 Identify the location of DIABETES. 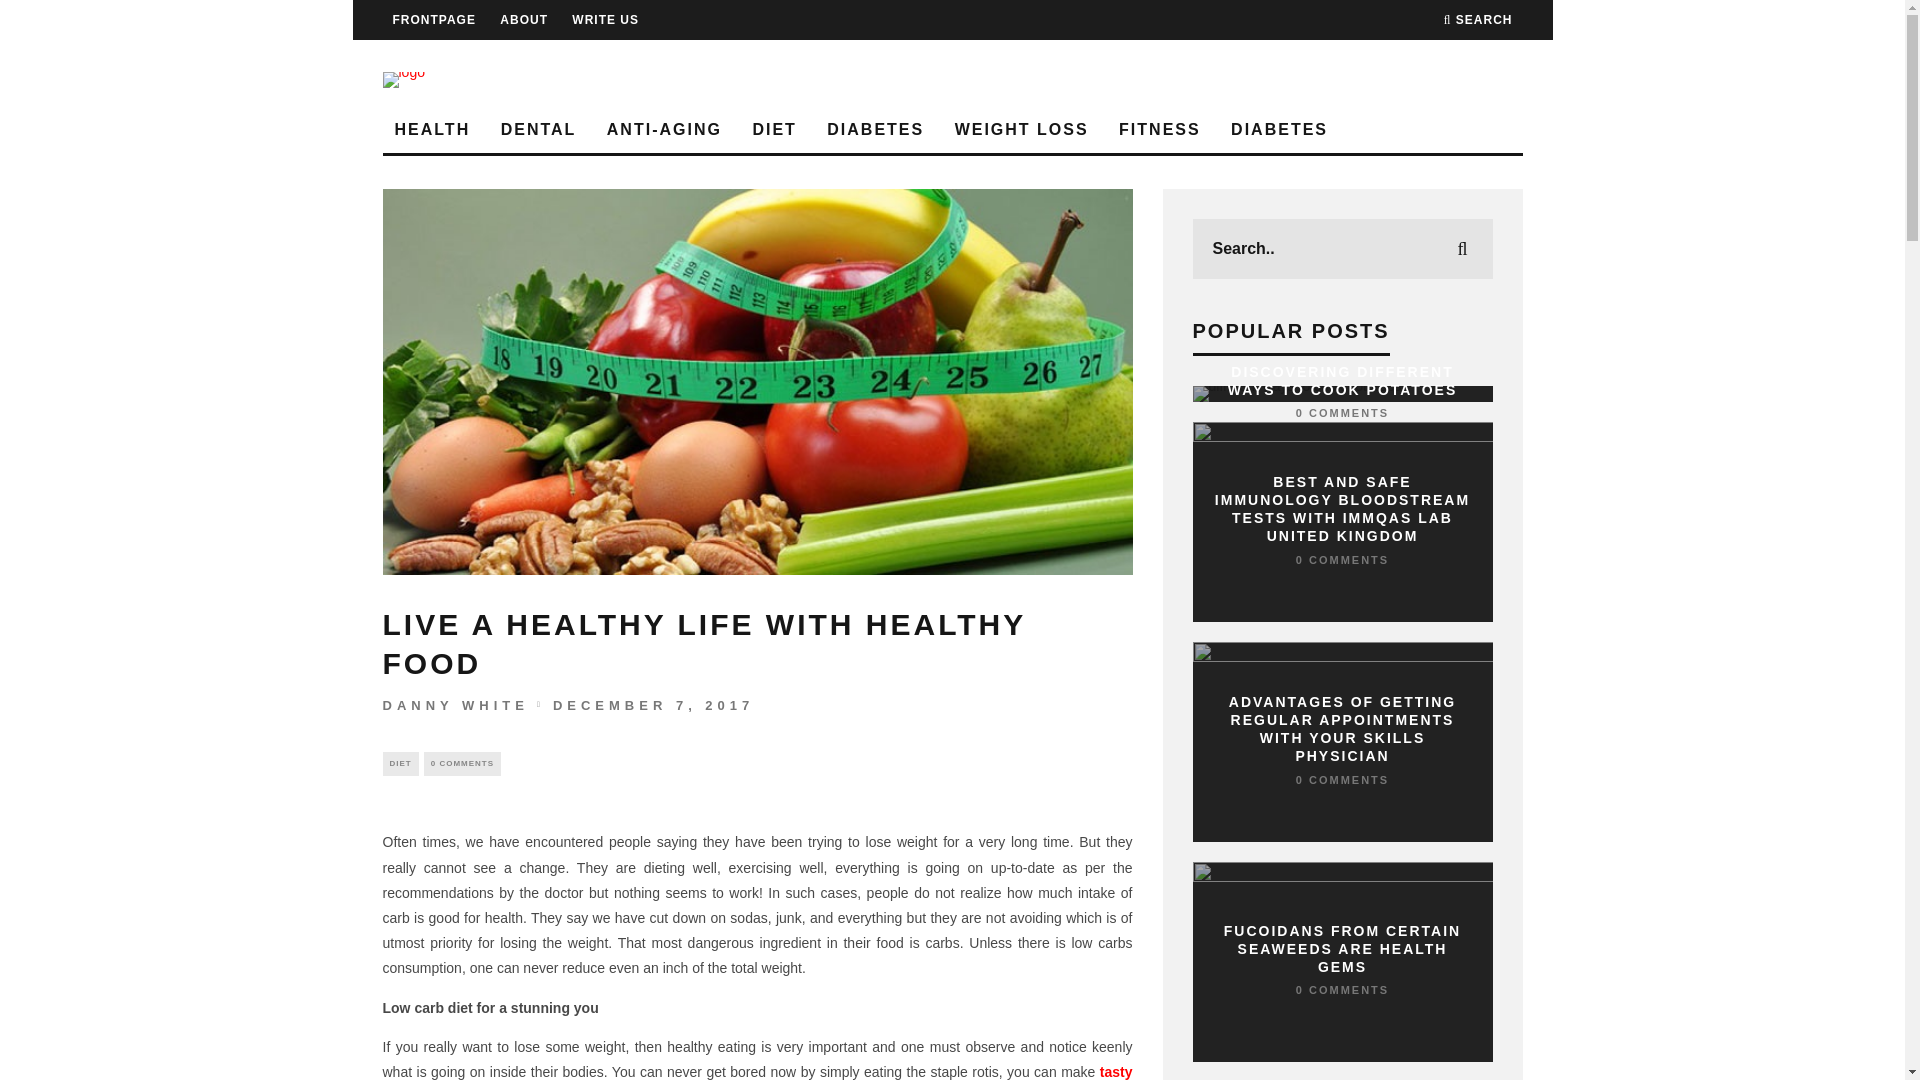
(875, 130).